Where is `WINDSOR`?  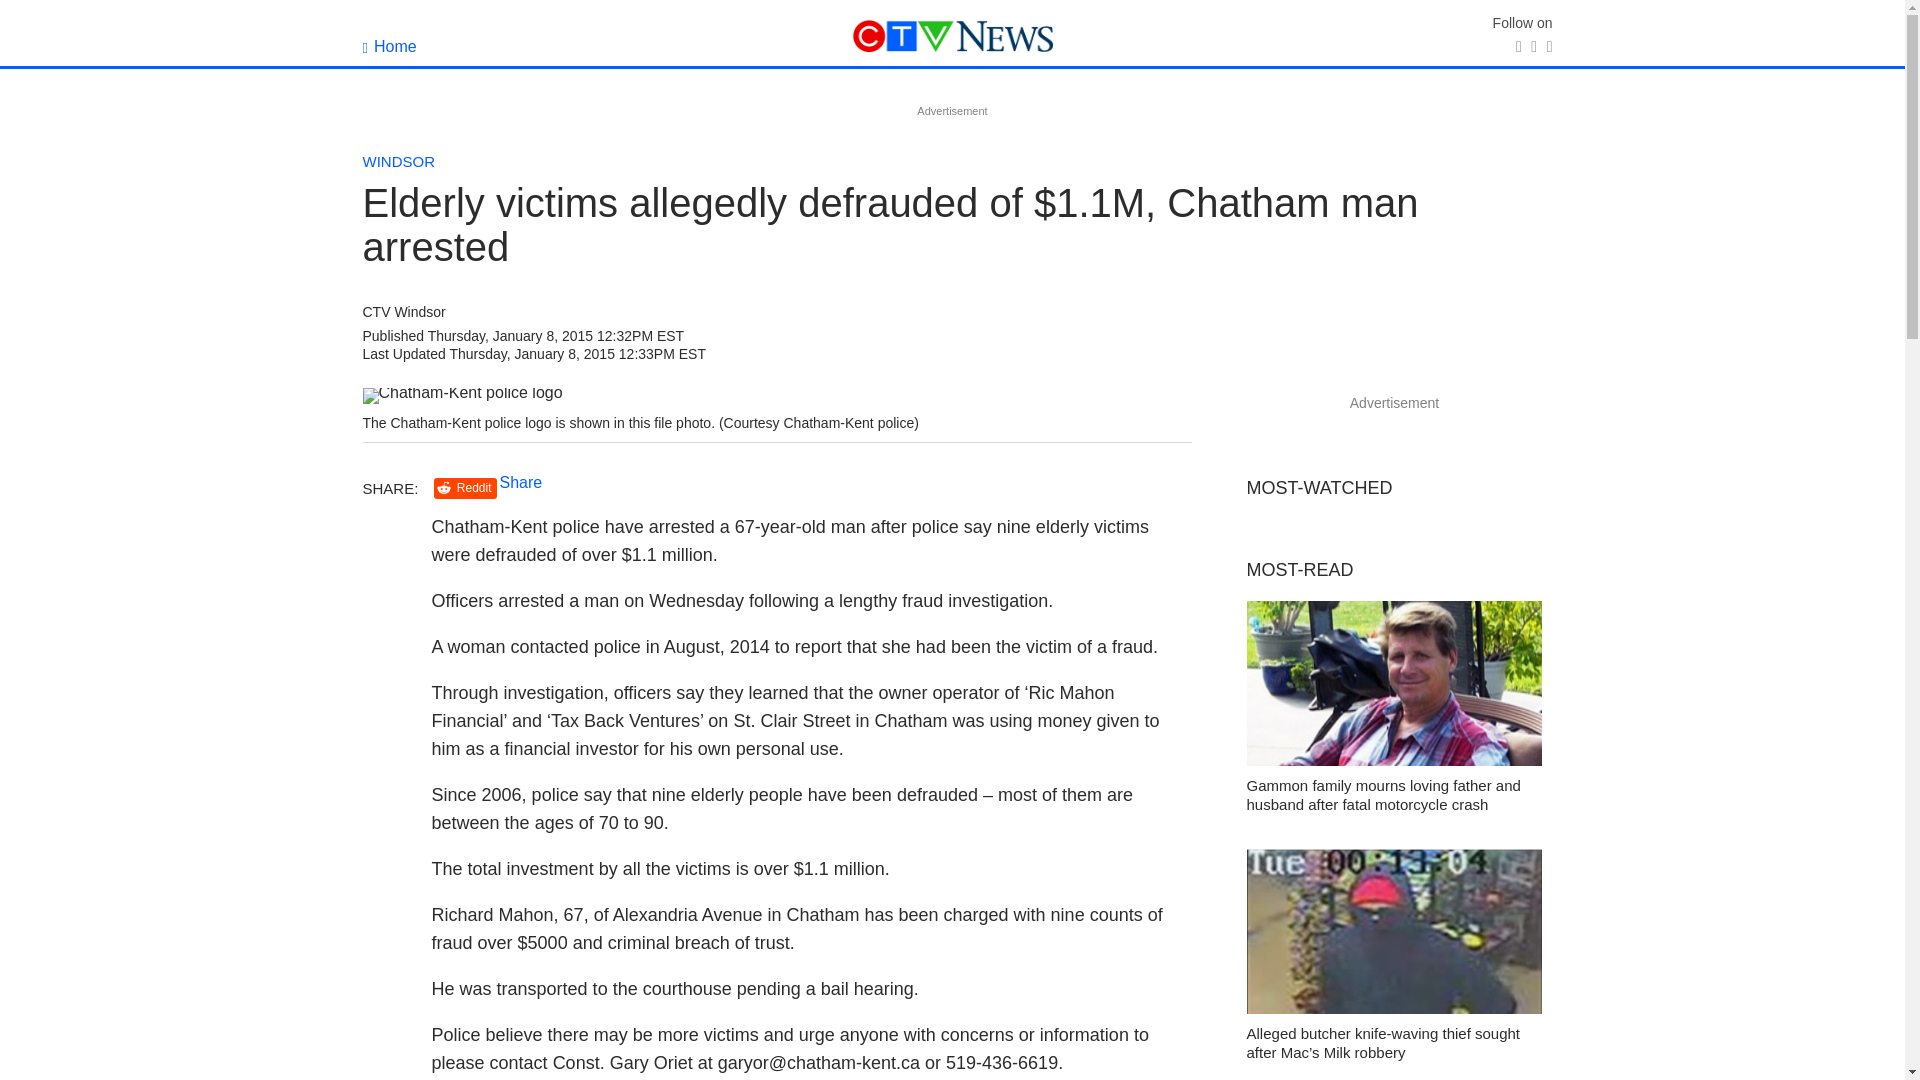 WINDSOR is located at coordinates (398, 161).